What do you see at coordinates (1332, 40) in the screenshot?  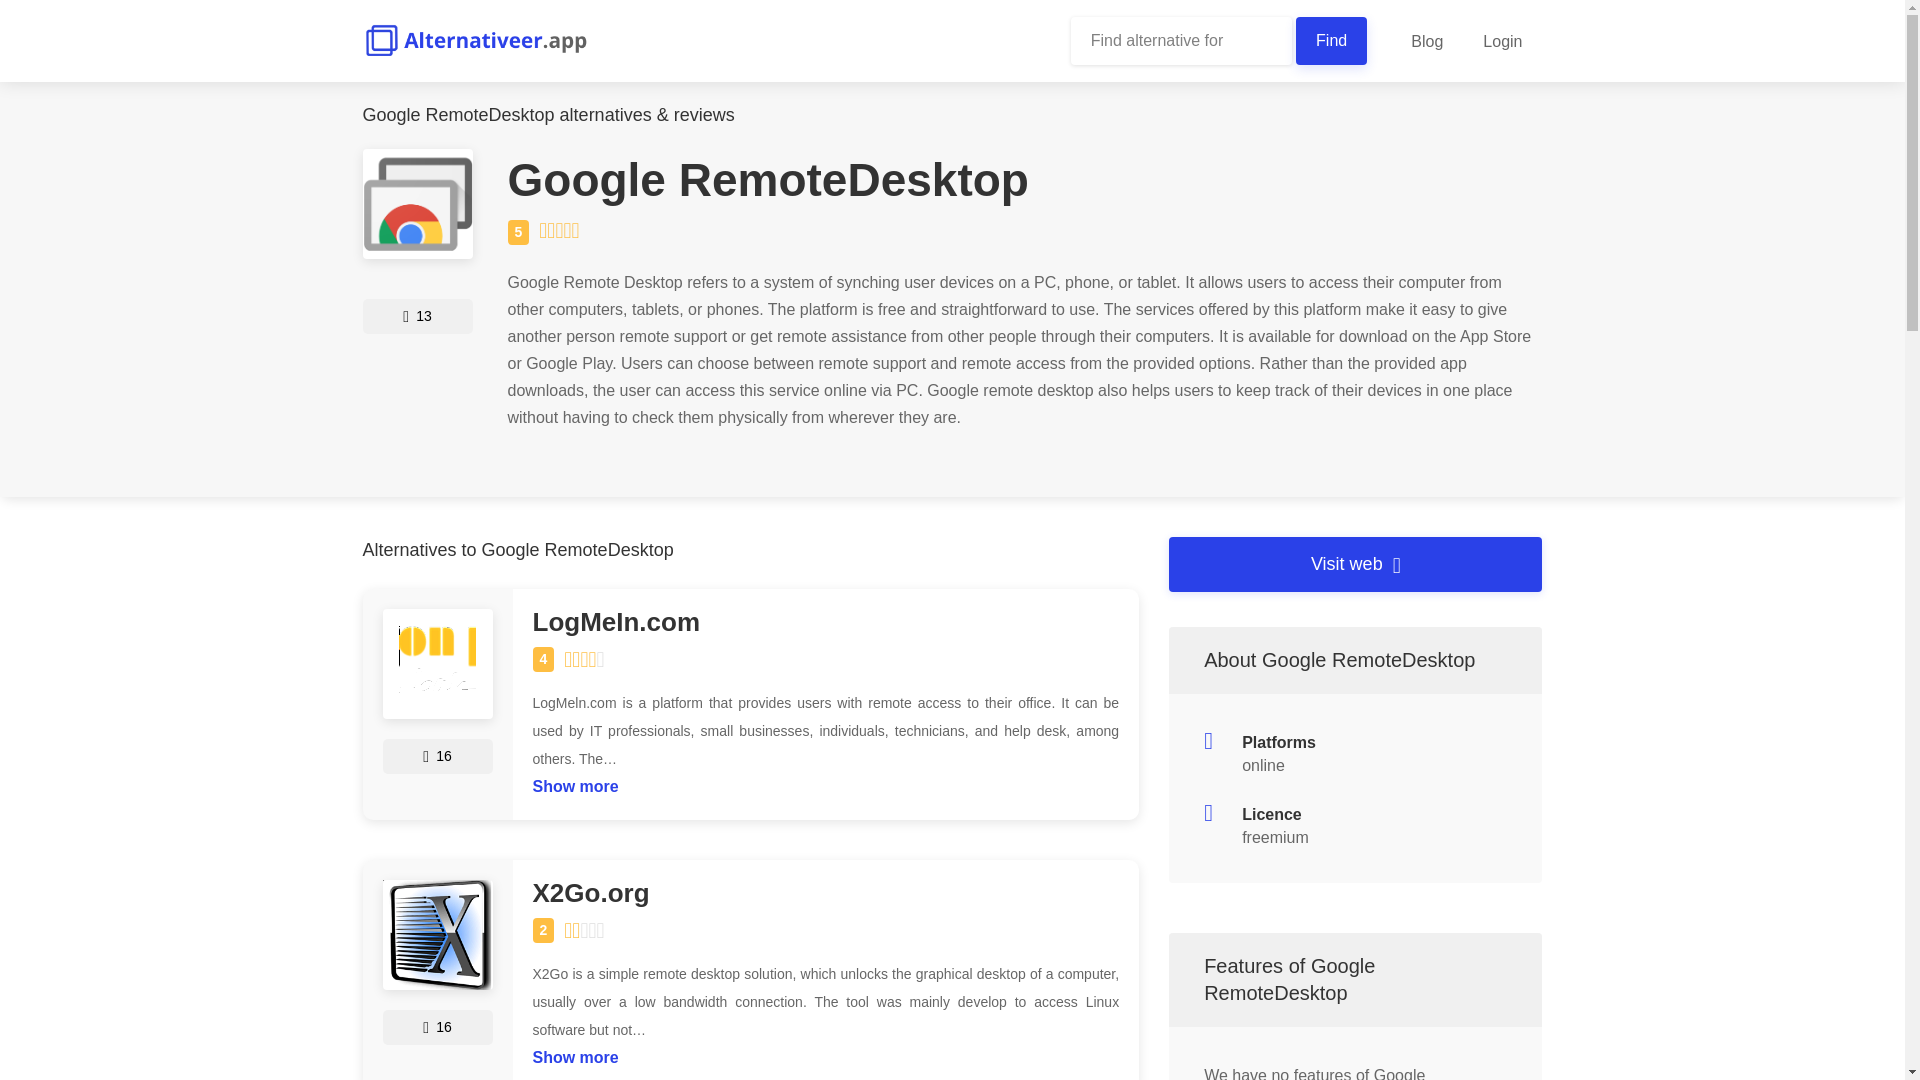 I see `Find` at bounding box center [1332, 40].